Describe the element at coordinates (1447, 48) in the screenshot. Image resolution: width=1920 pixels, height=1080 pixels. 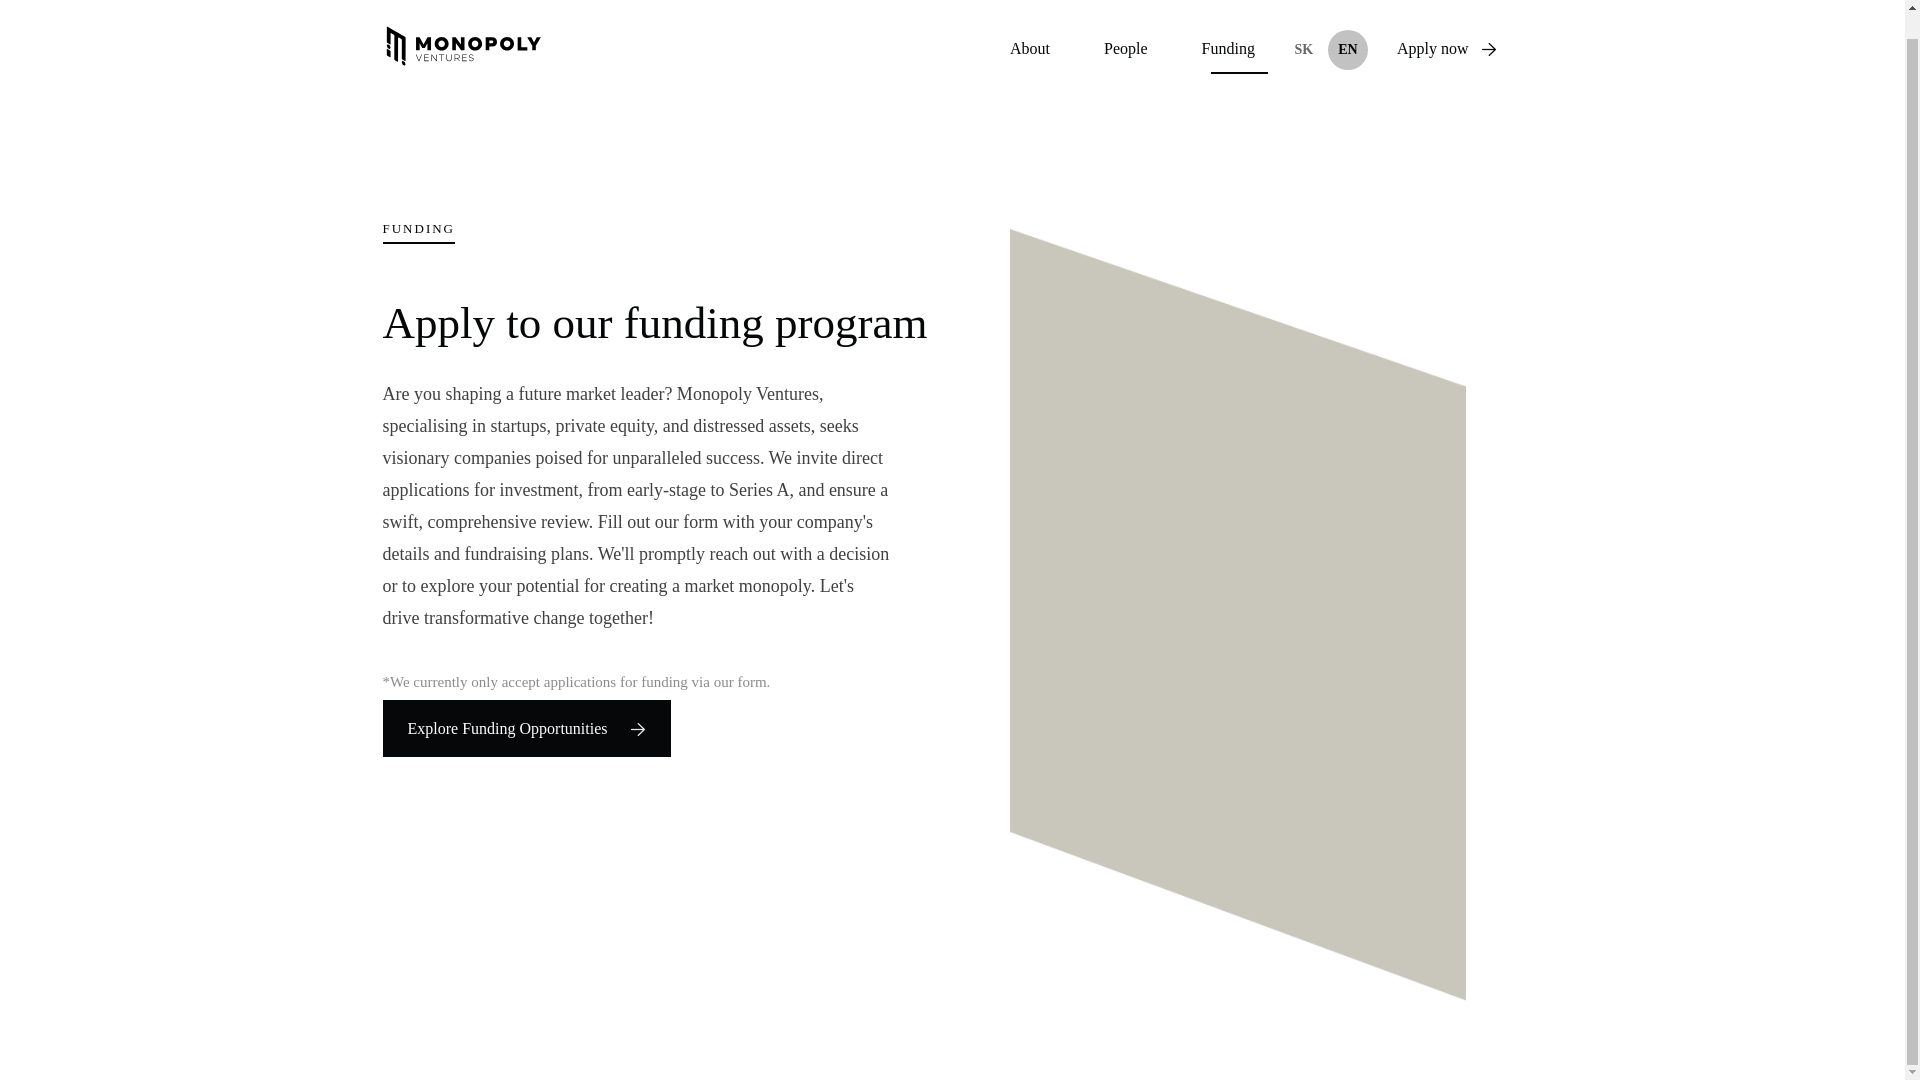
I see `Apply now` at that location.